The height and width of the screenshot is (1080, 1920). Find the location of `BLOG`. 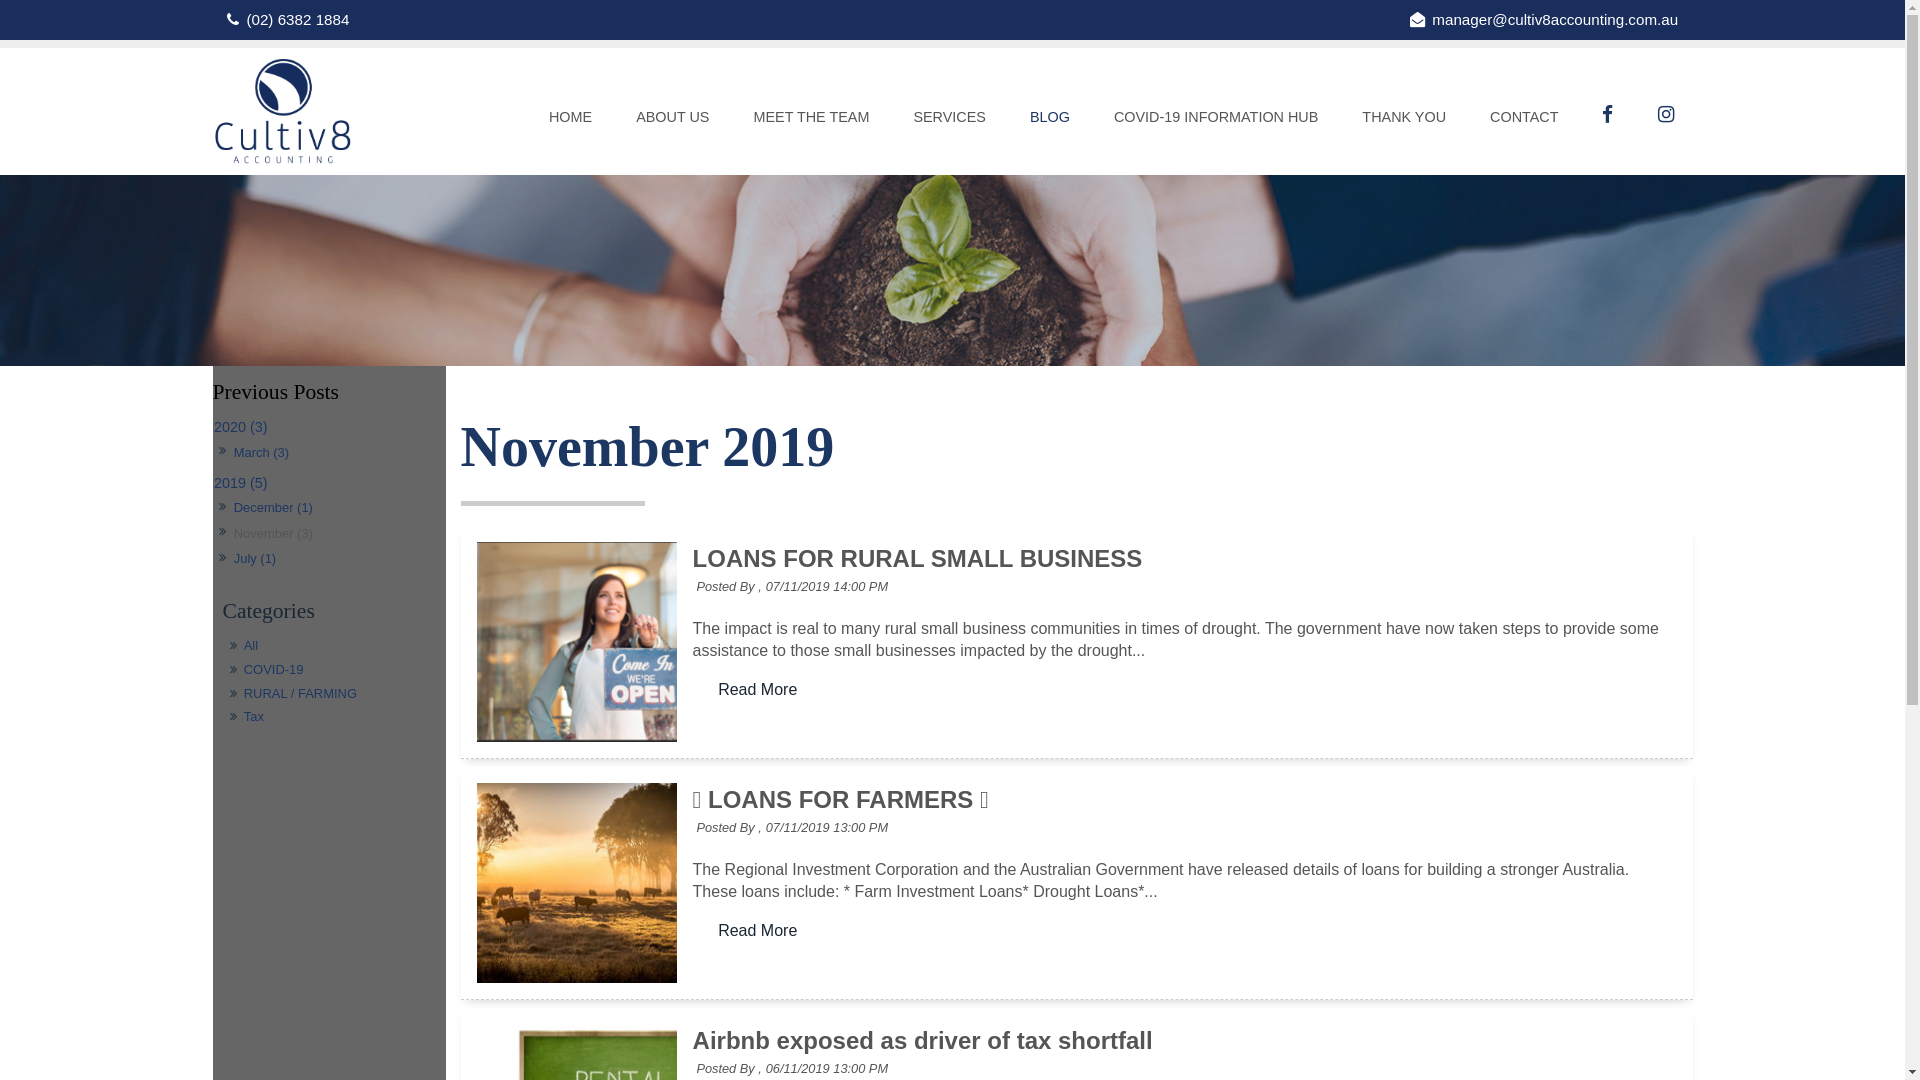

BLOG is located at coordinates (1050, 119).